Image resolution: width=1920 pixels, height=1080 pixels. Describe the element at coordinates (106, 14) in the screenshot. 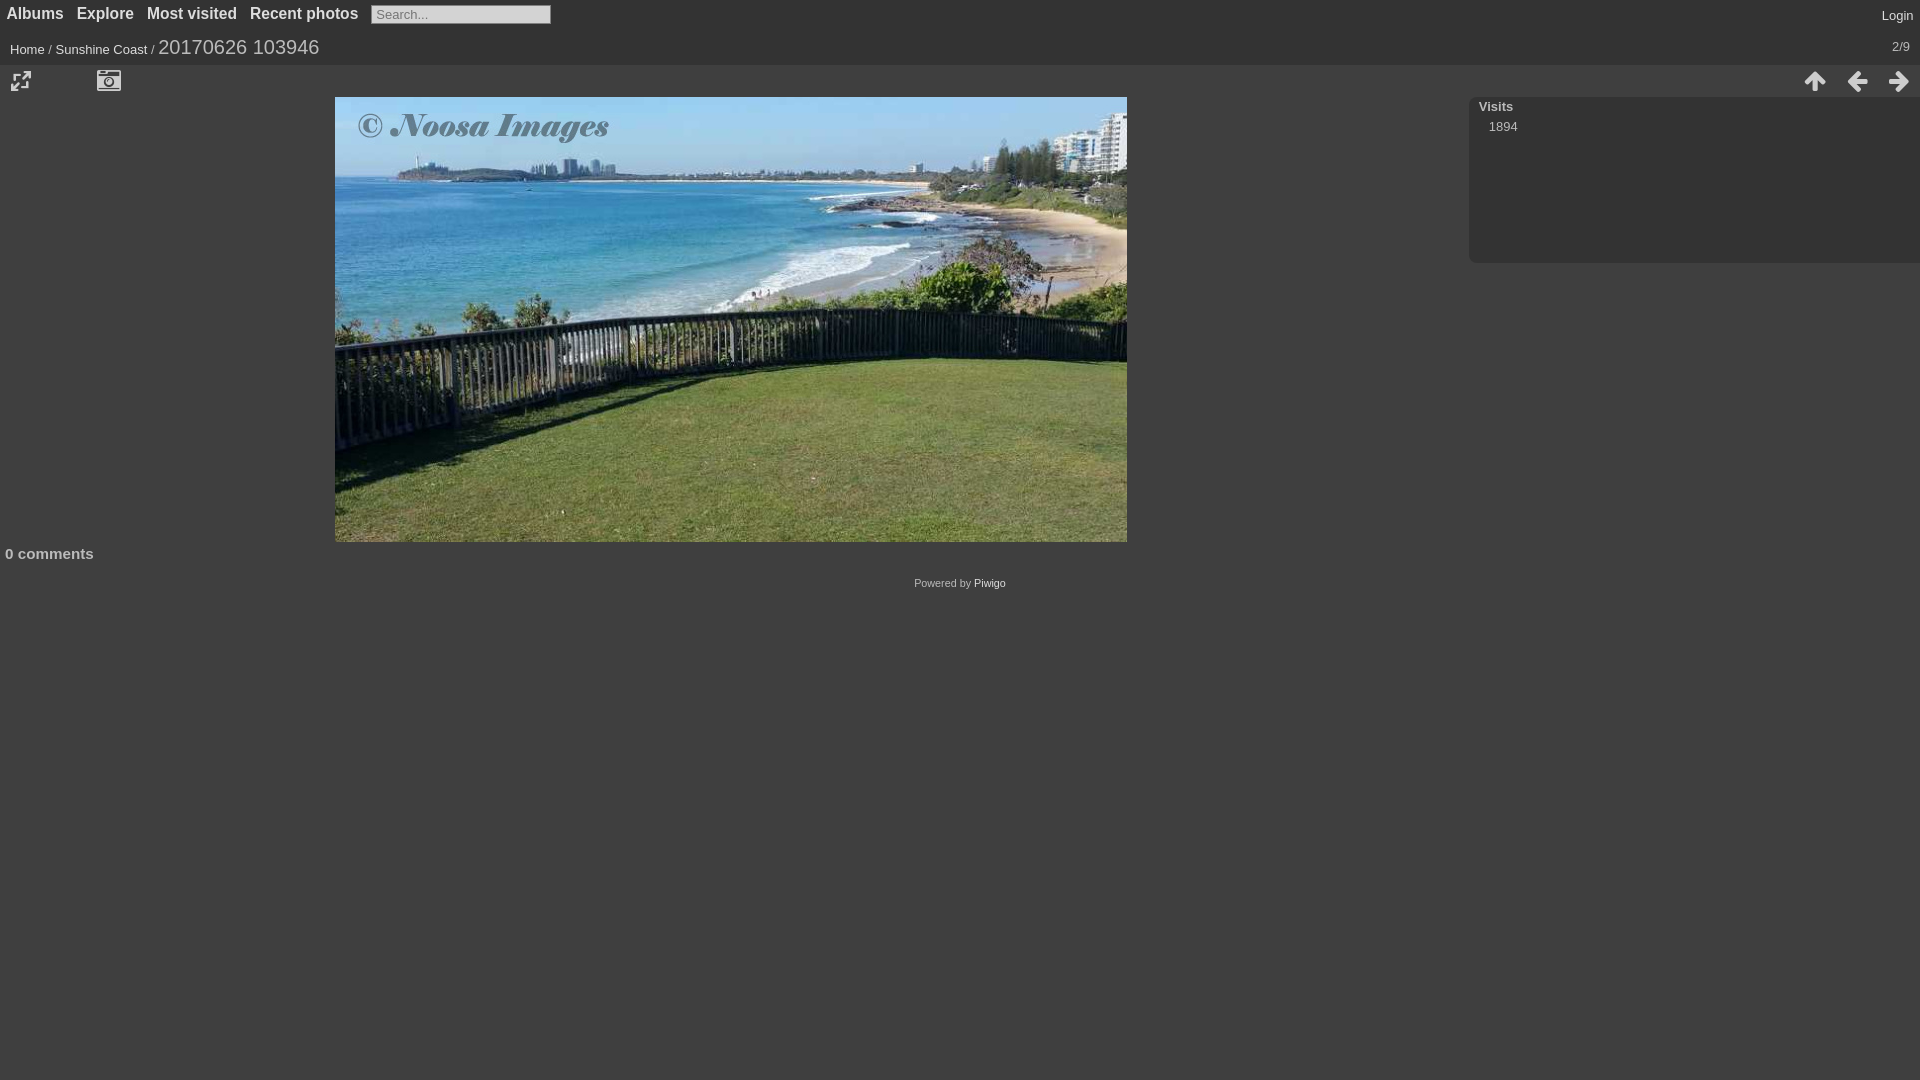

I see `Explore` at that location.